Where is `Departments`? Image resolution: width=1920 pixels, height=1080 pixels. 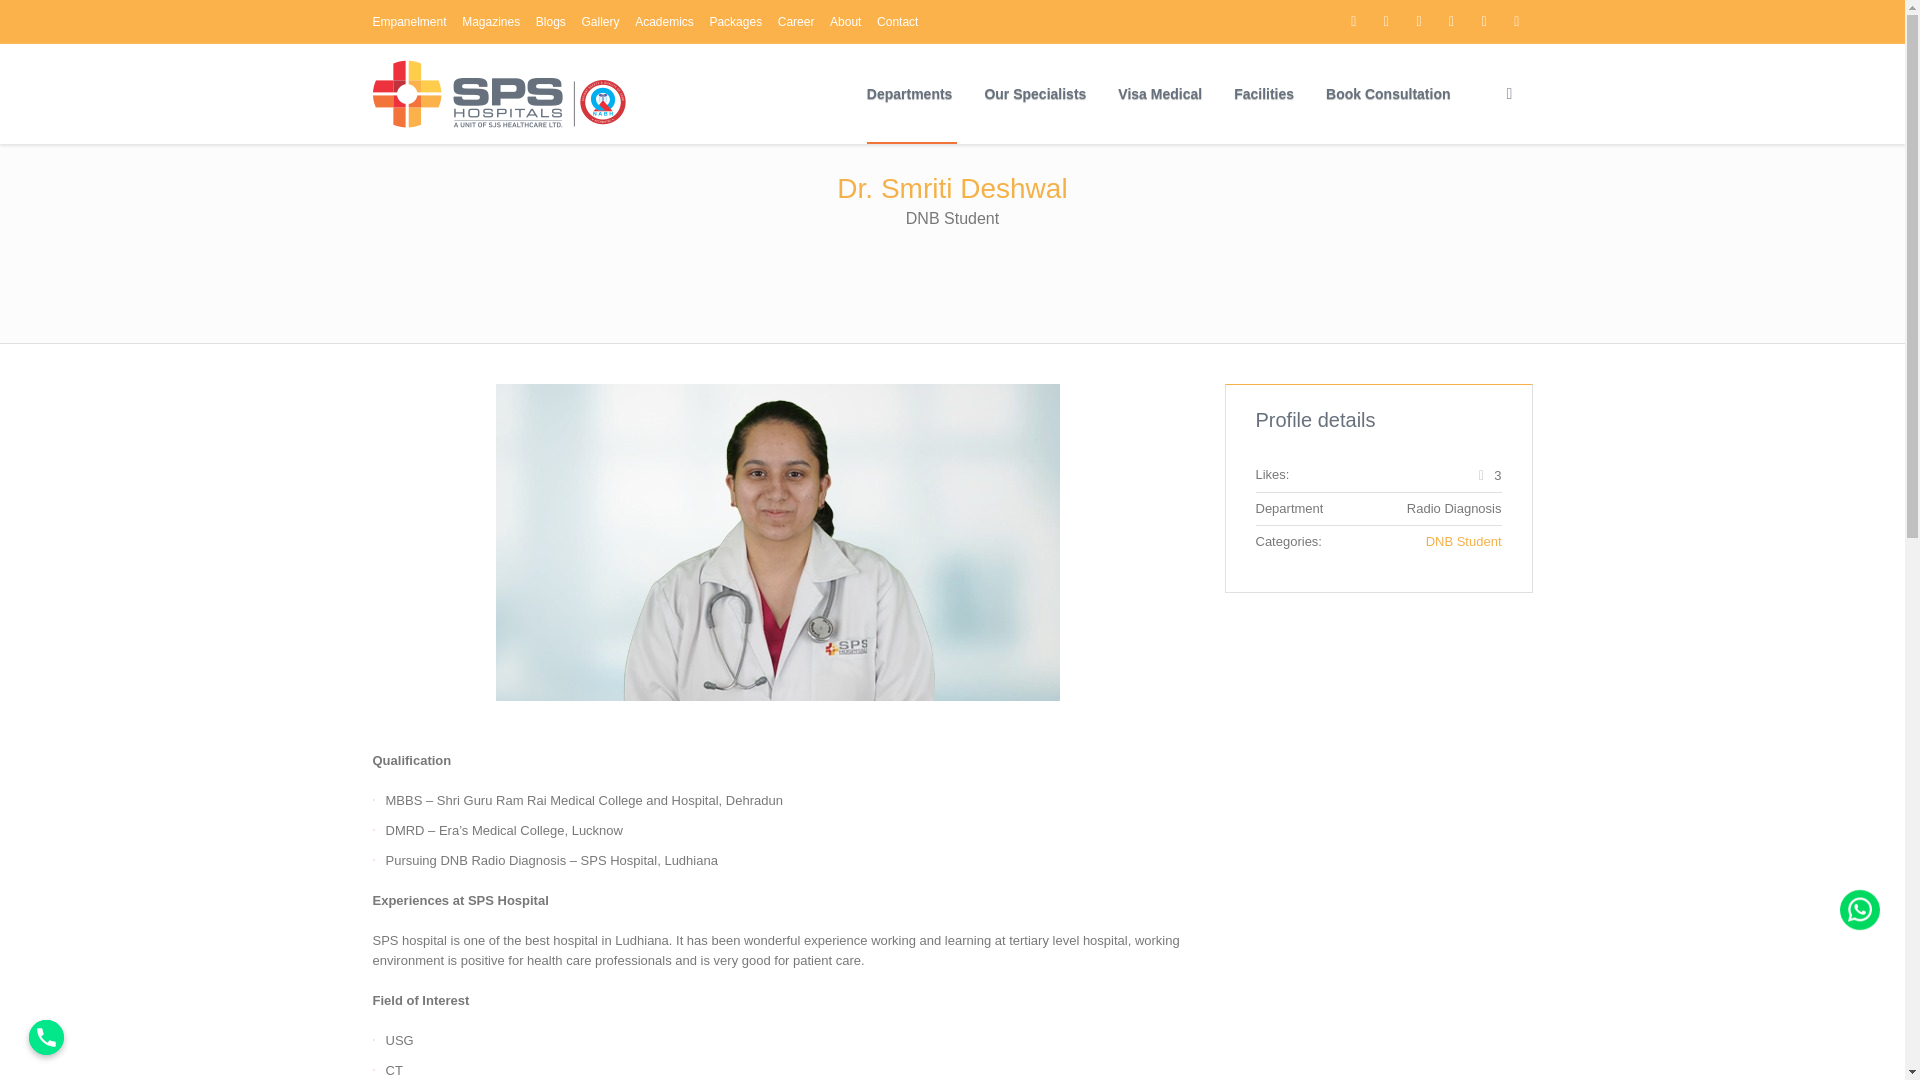 Departments is located at coordinates (910, 94).